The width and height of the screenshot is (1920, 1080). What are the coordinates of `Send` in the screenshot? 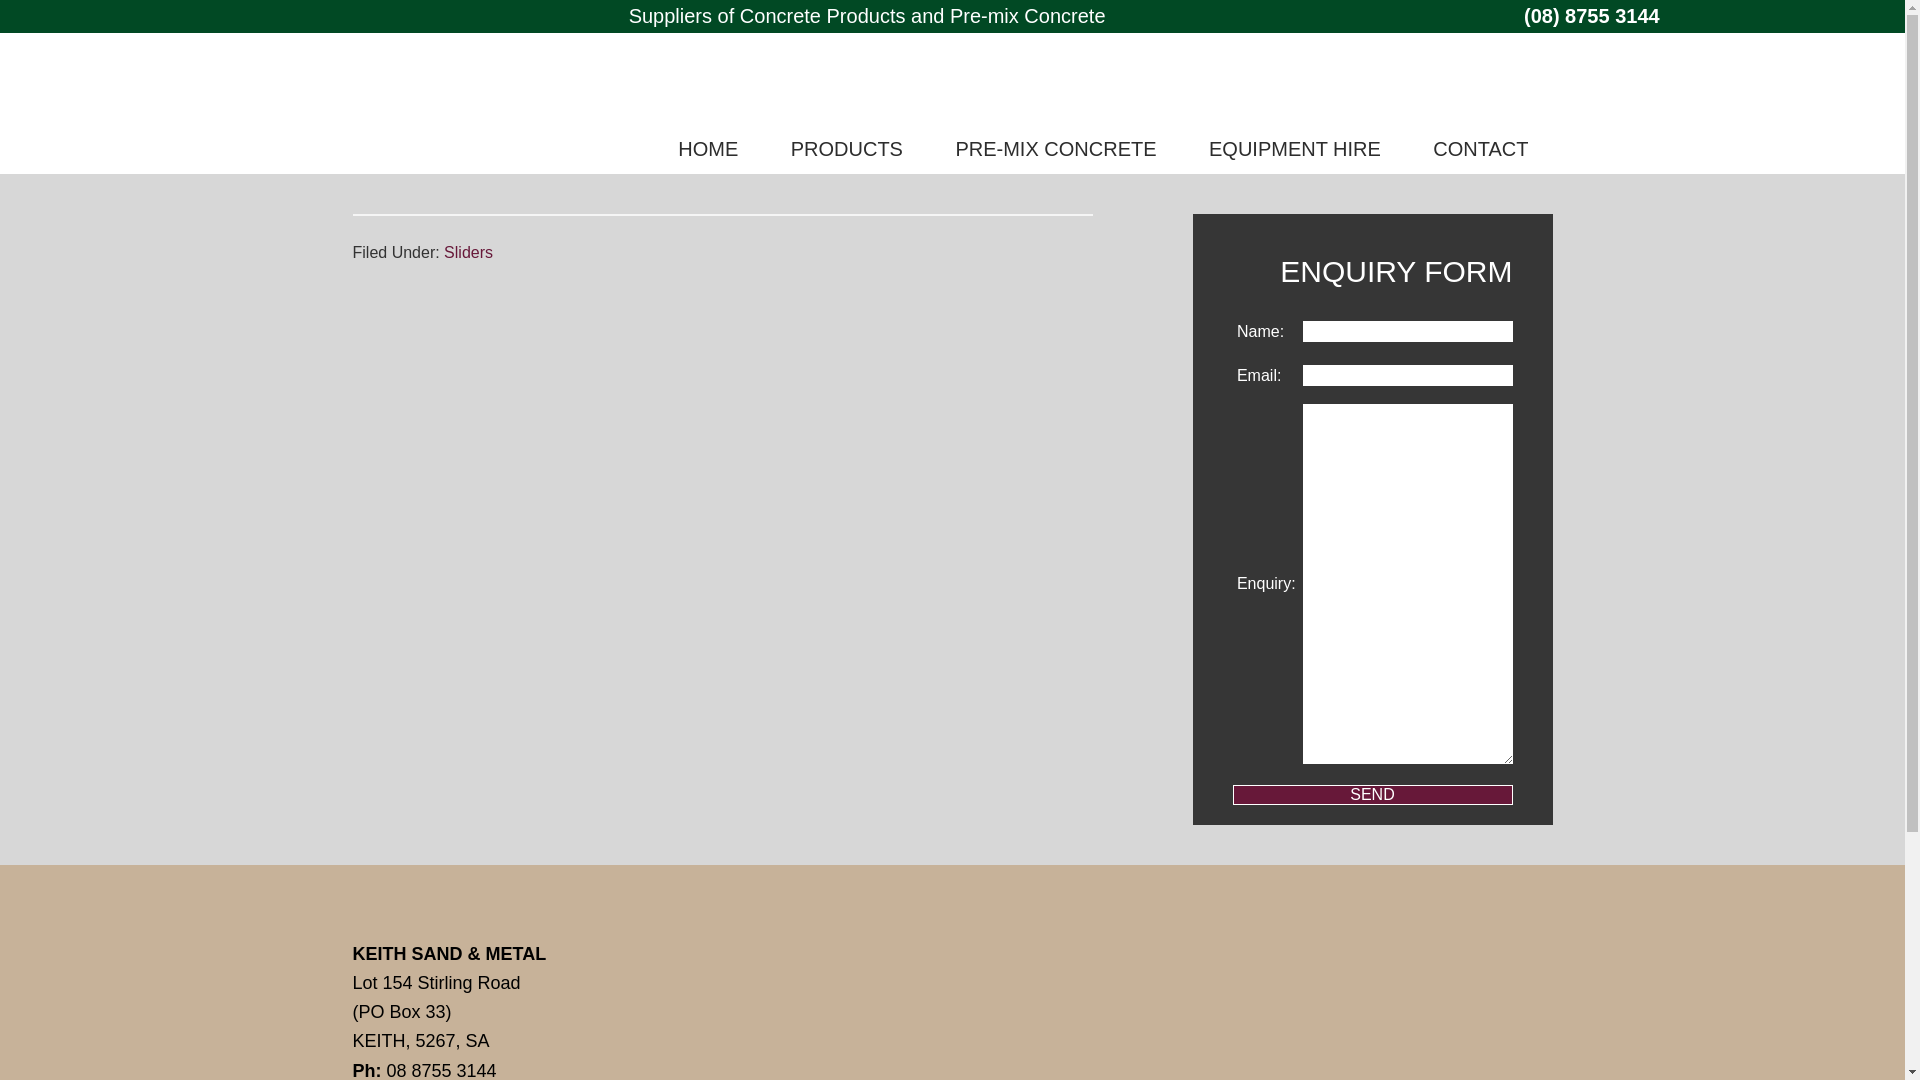 It's located at (1372, 794).